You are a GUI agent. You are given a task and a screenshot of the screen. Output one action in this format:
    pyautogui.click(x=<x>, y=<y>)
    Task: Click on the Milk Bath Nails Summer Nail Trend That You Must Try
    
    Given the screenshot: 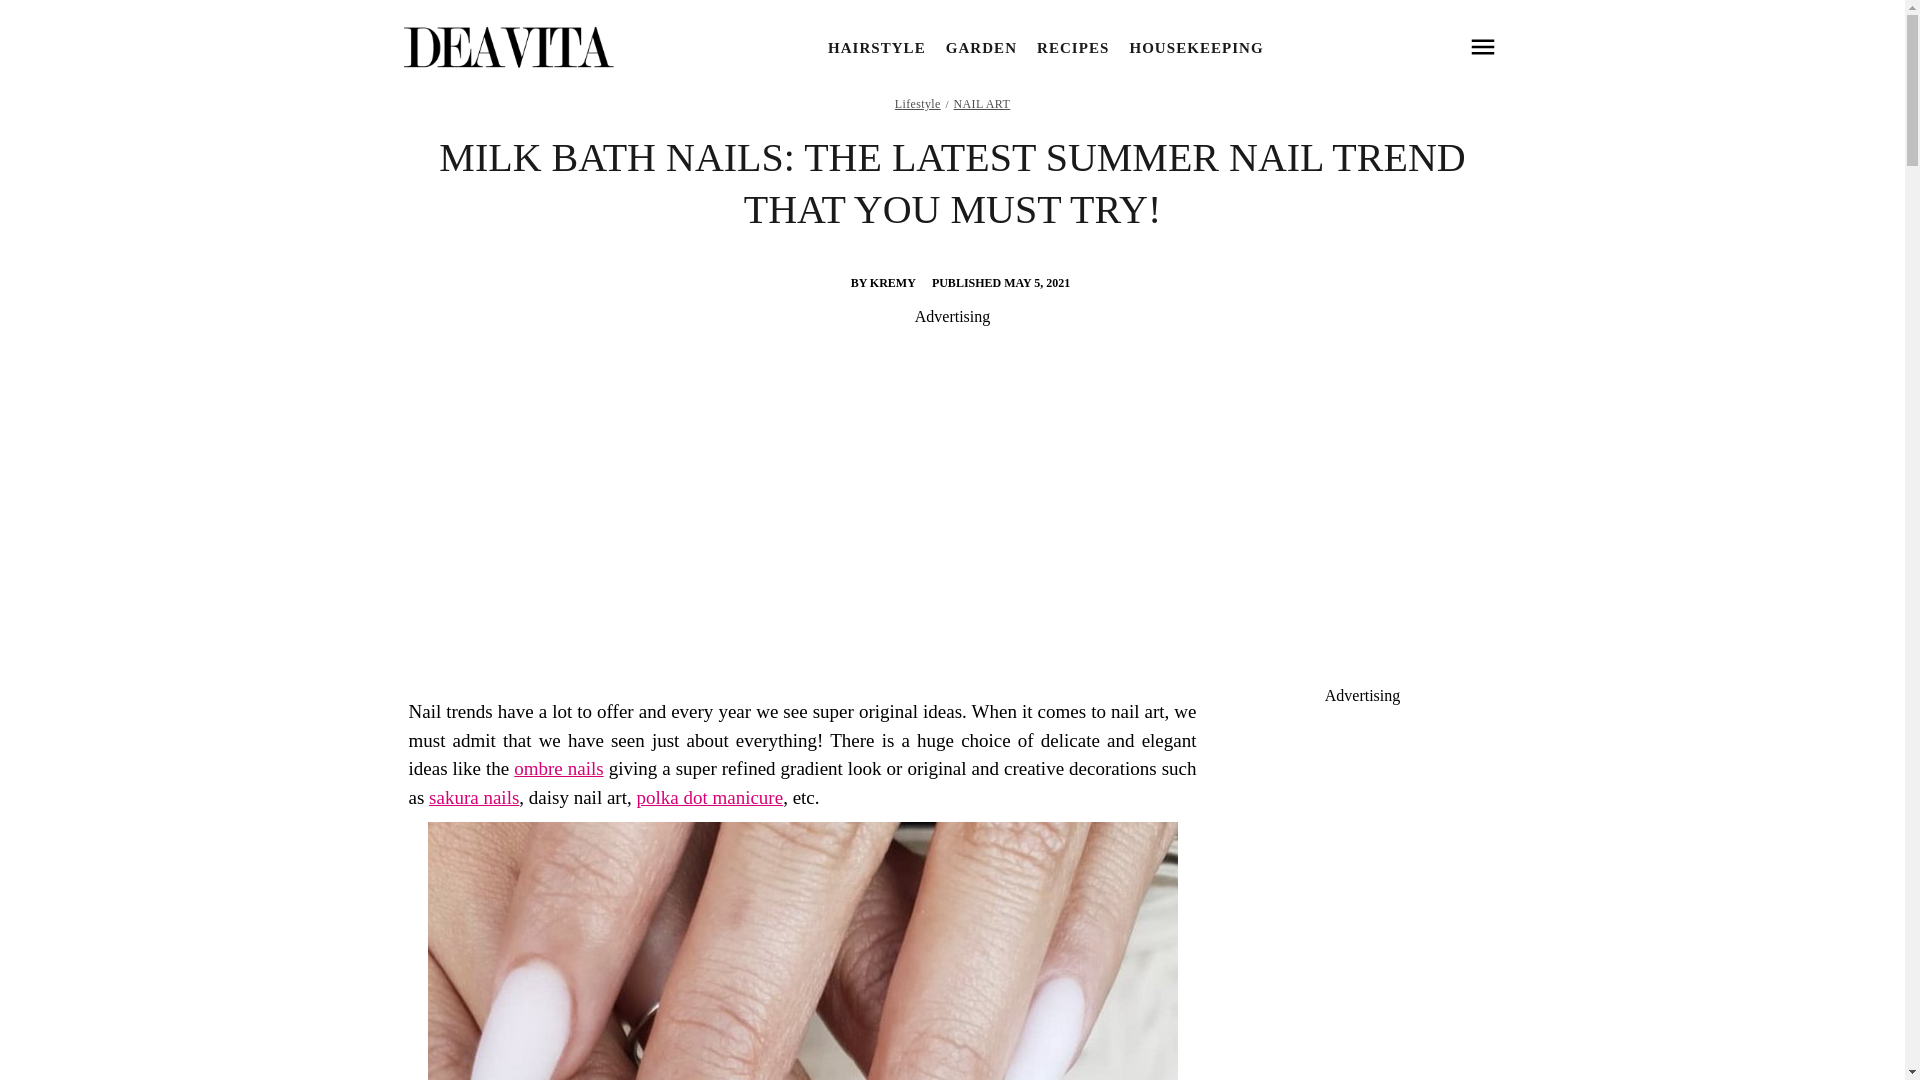 What is the action you would take?
    pyautogui.click(x=803, y=950)
    